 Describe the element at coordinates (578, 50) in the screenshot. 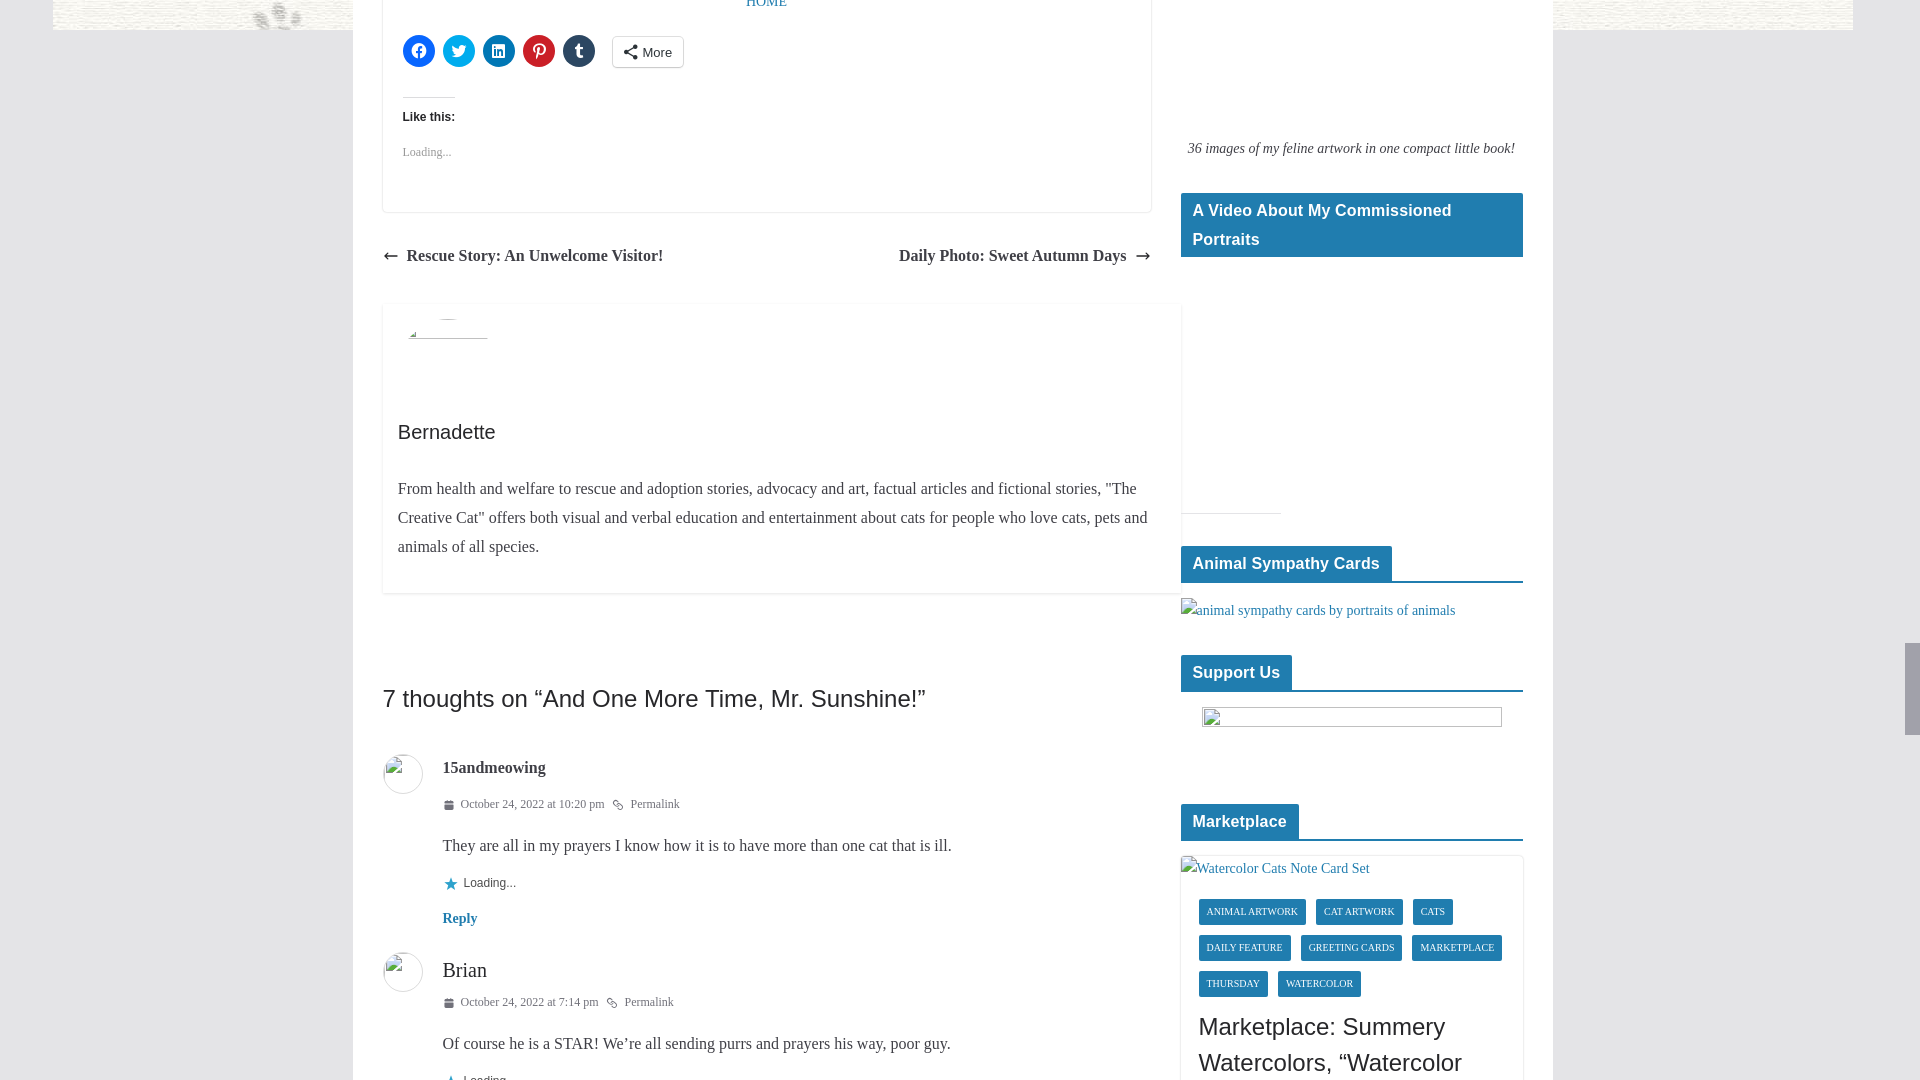

I see `Click to share on Tumblr` at that location.